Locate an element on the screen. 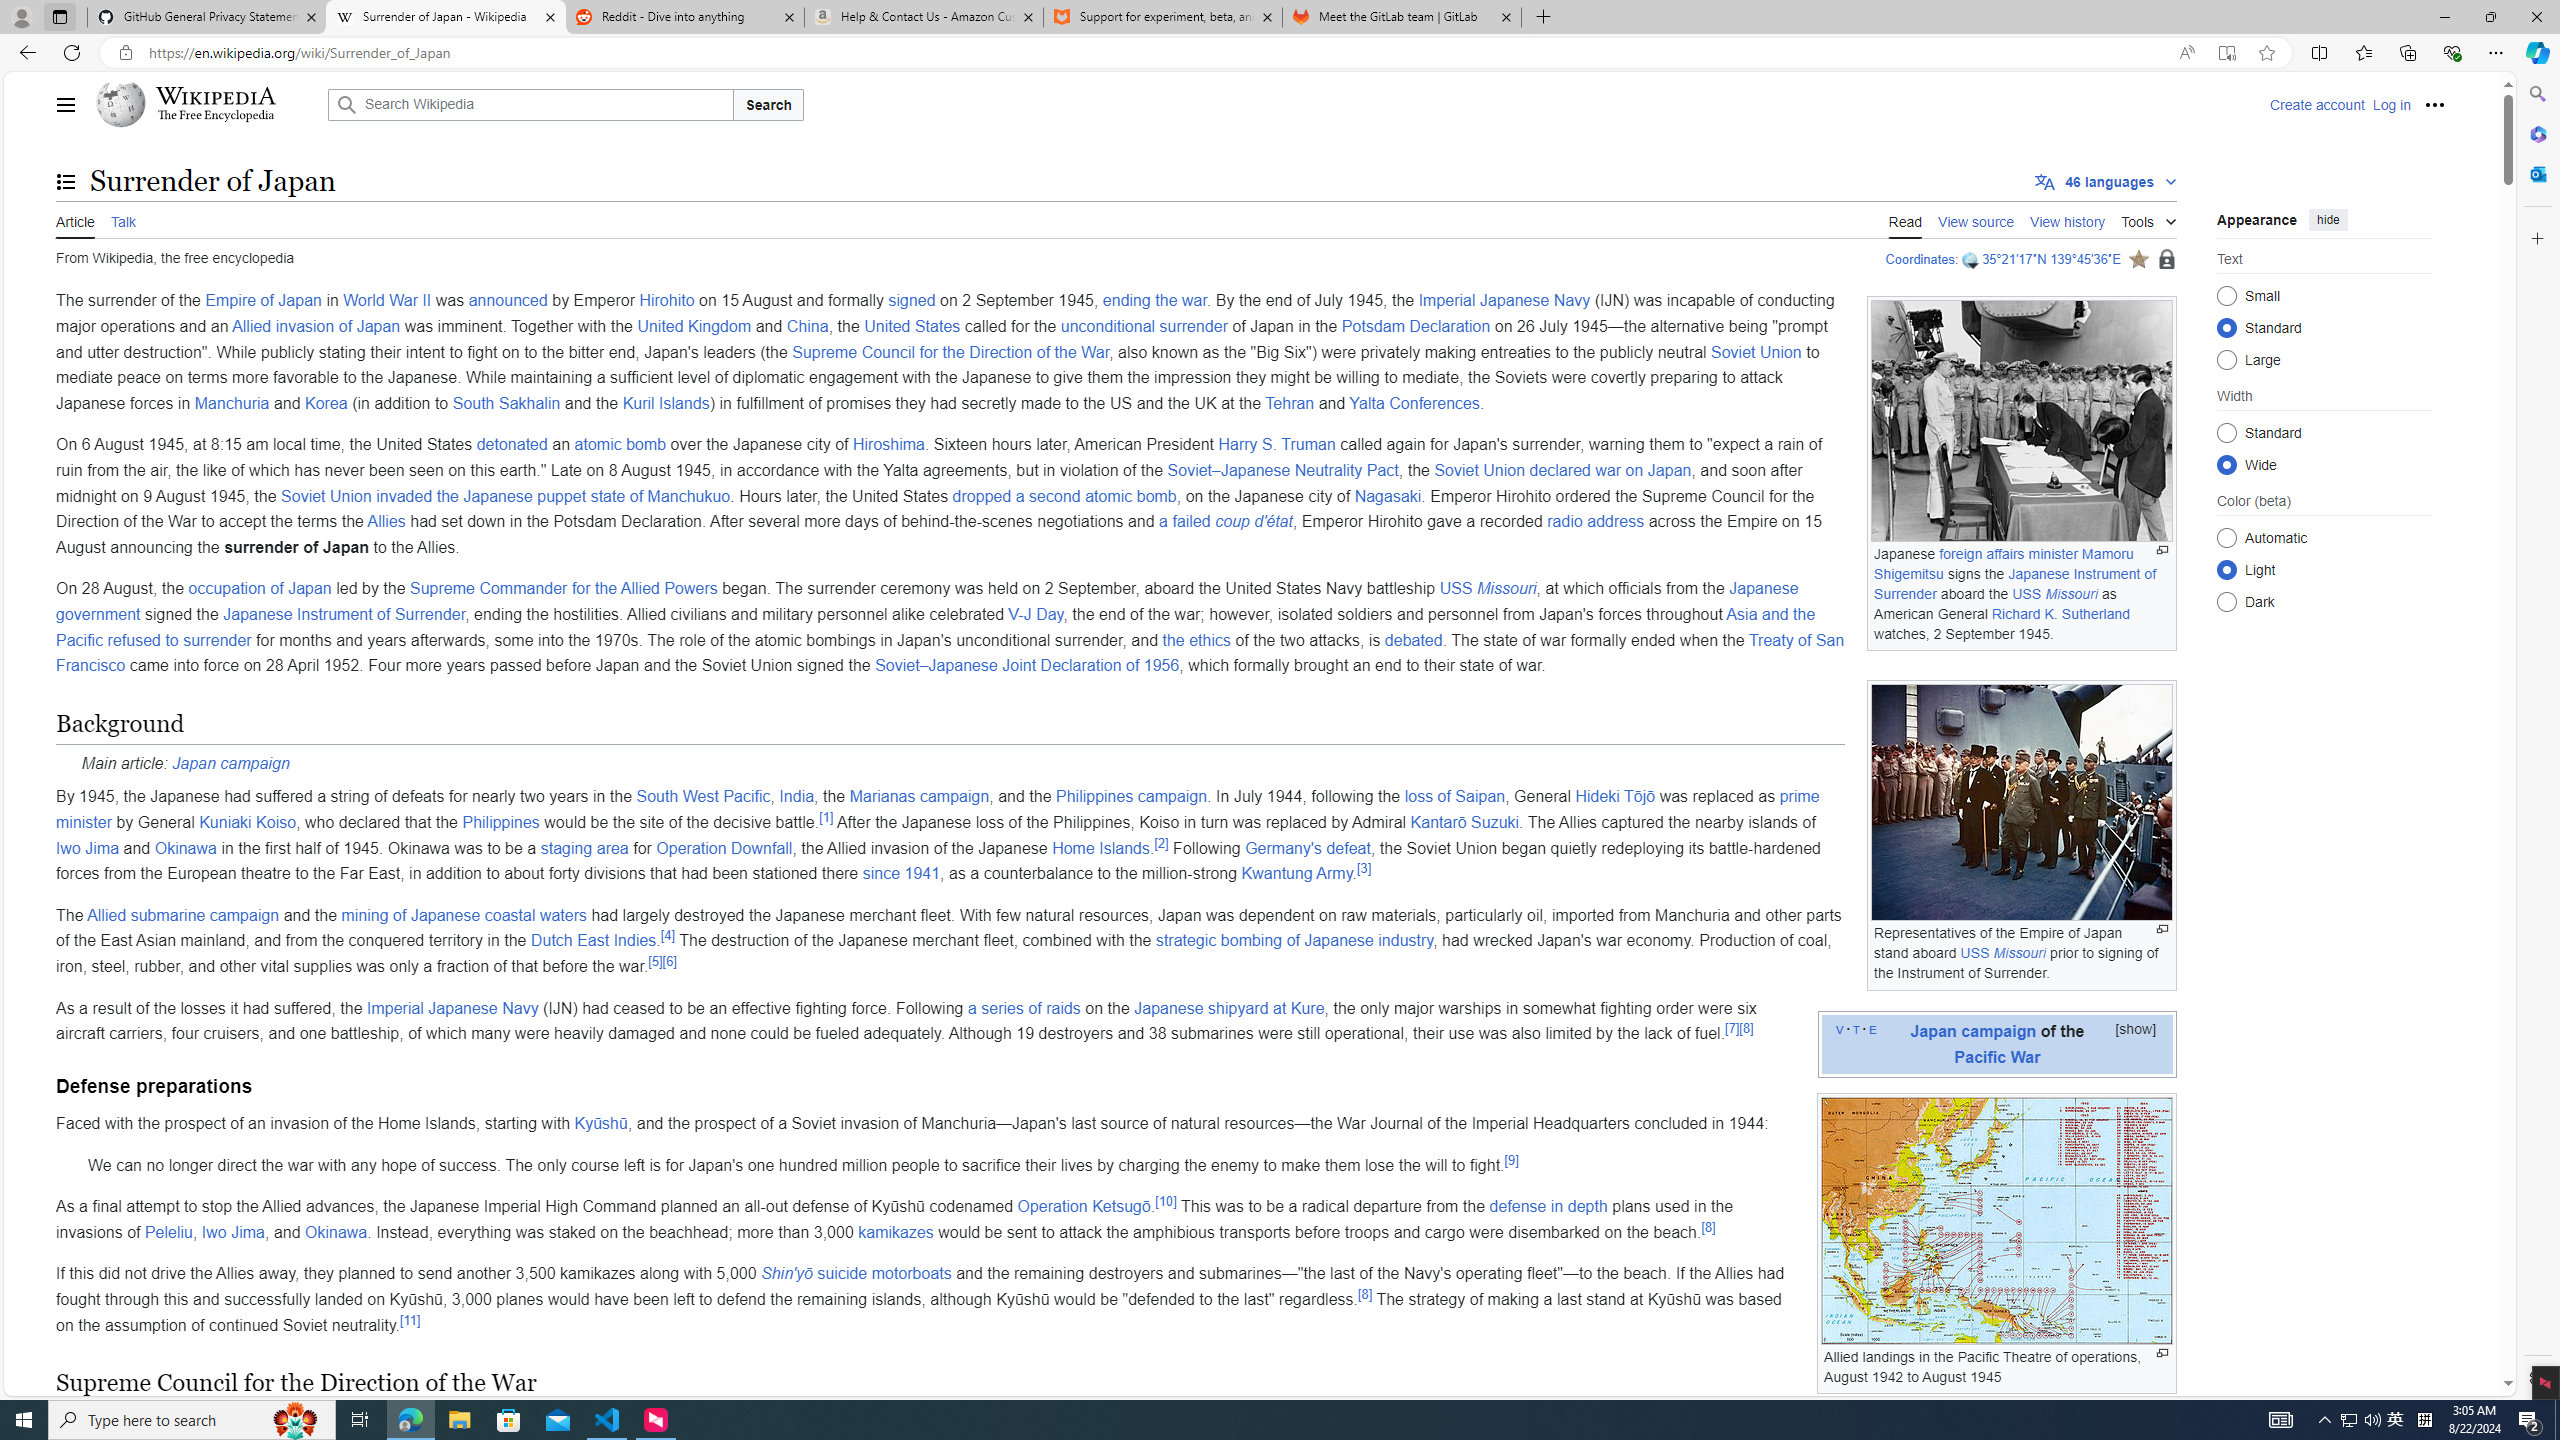  Class: mw-file-element is located at coordinates (1996, 1220).